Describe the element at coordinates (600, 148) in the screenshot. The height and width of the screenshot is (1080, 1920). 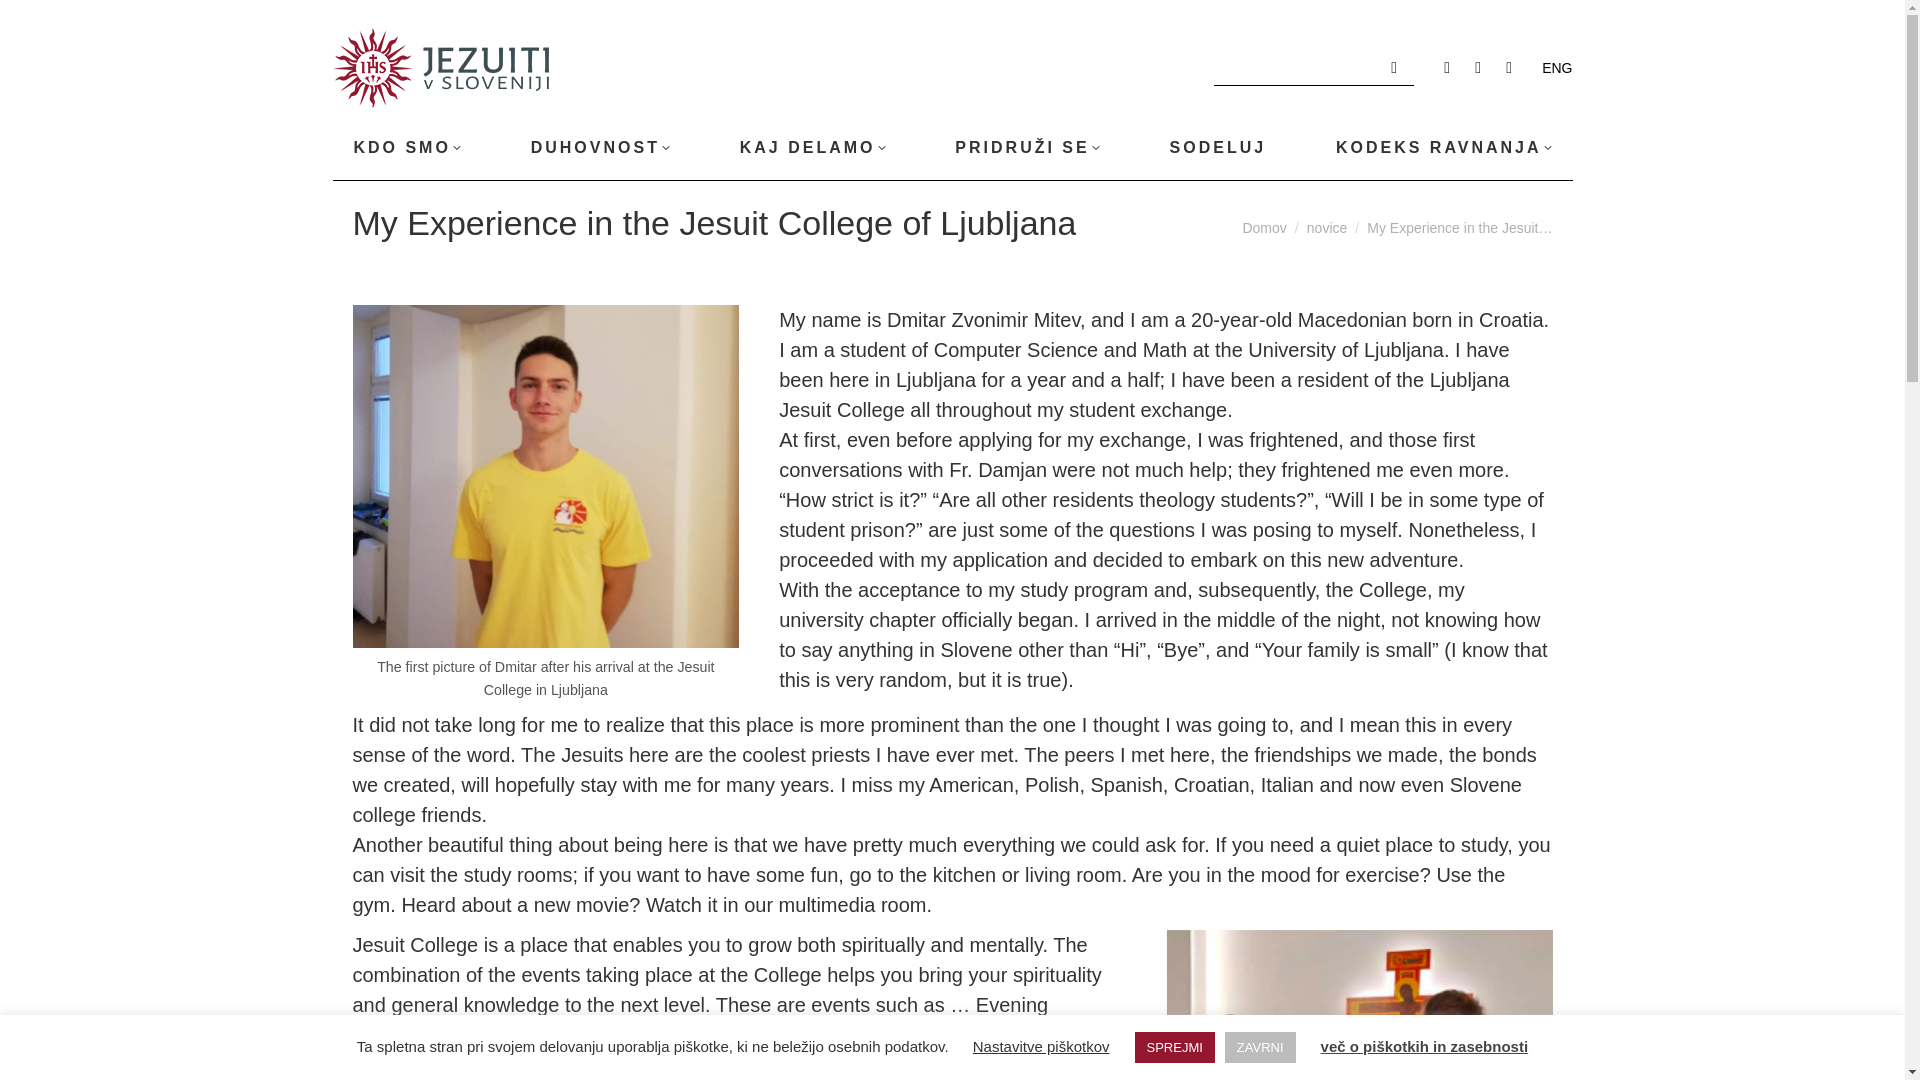
I see `DUHOVNOST` at that location.